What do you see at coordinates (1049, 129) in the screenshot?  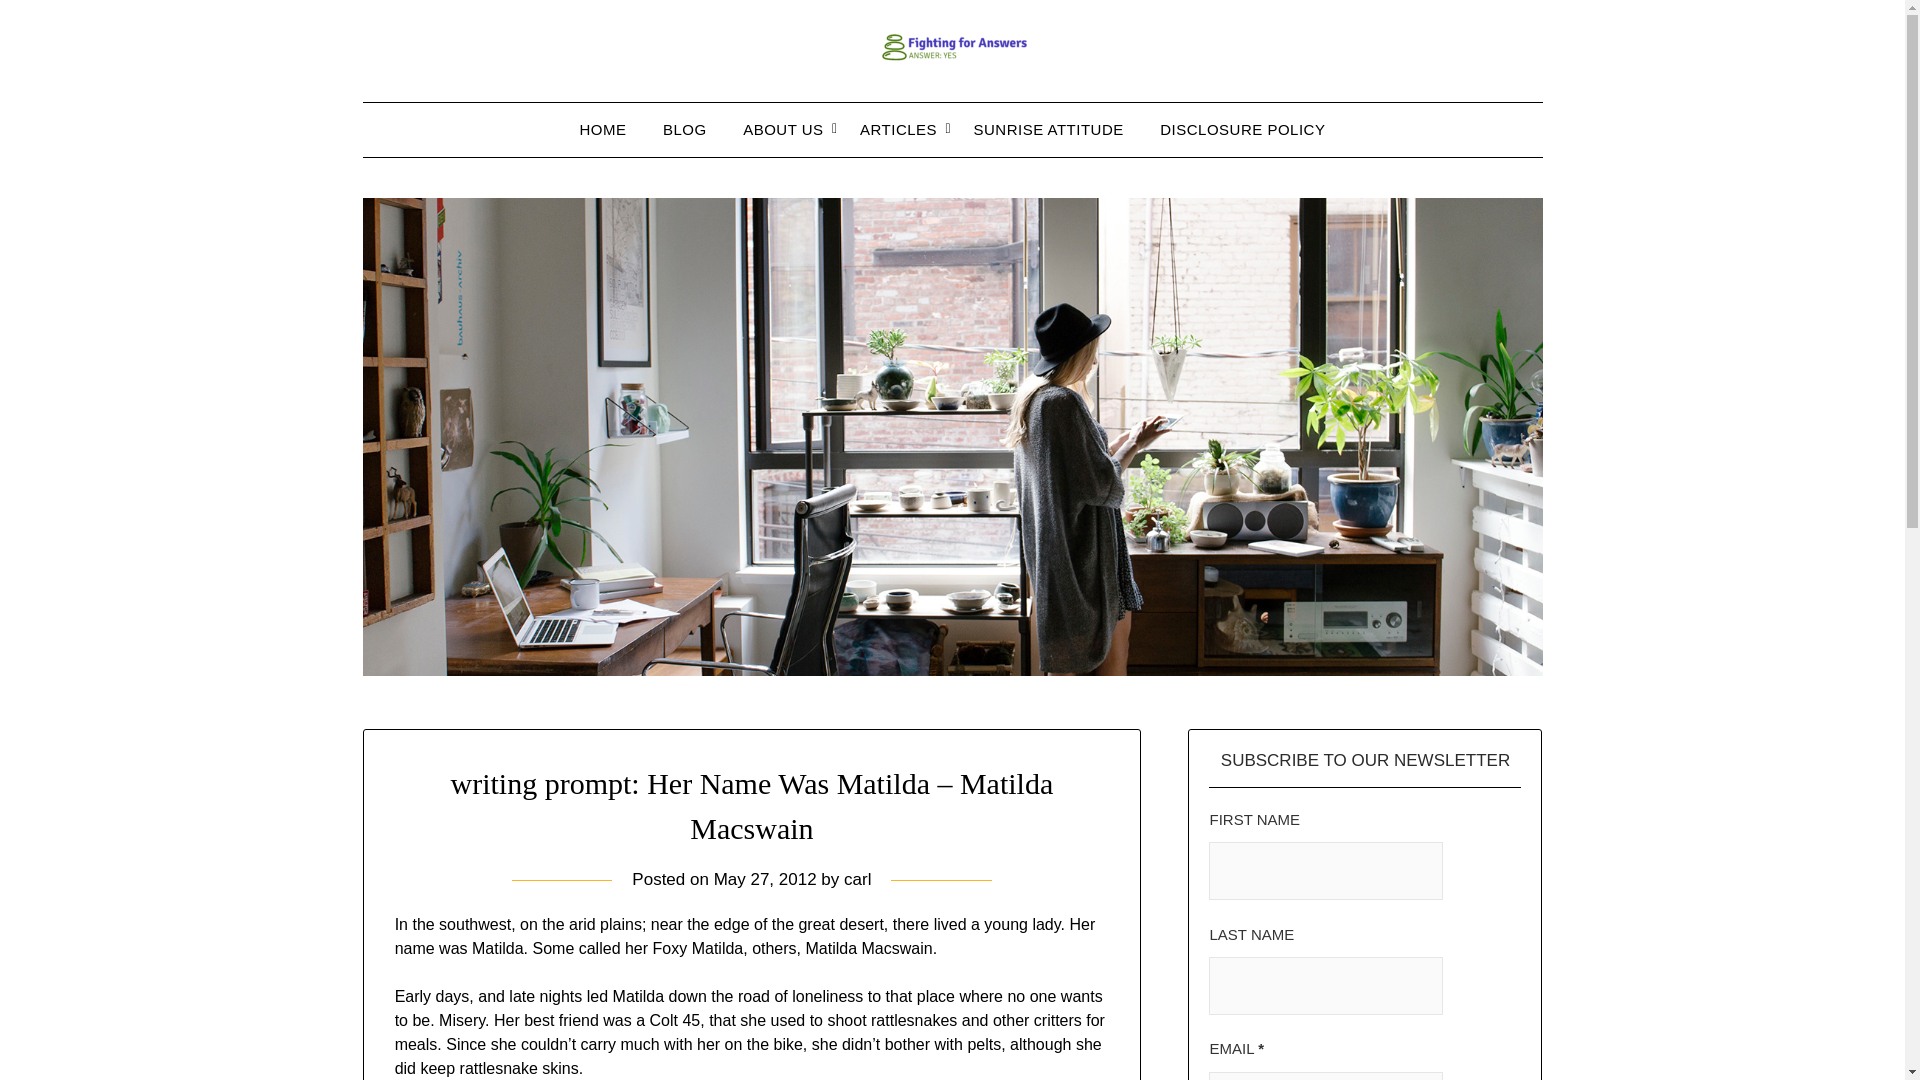 I see `SUNRISE ATTITUDE` at bounding box center [1049, 129].